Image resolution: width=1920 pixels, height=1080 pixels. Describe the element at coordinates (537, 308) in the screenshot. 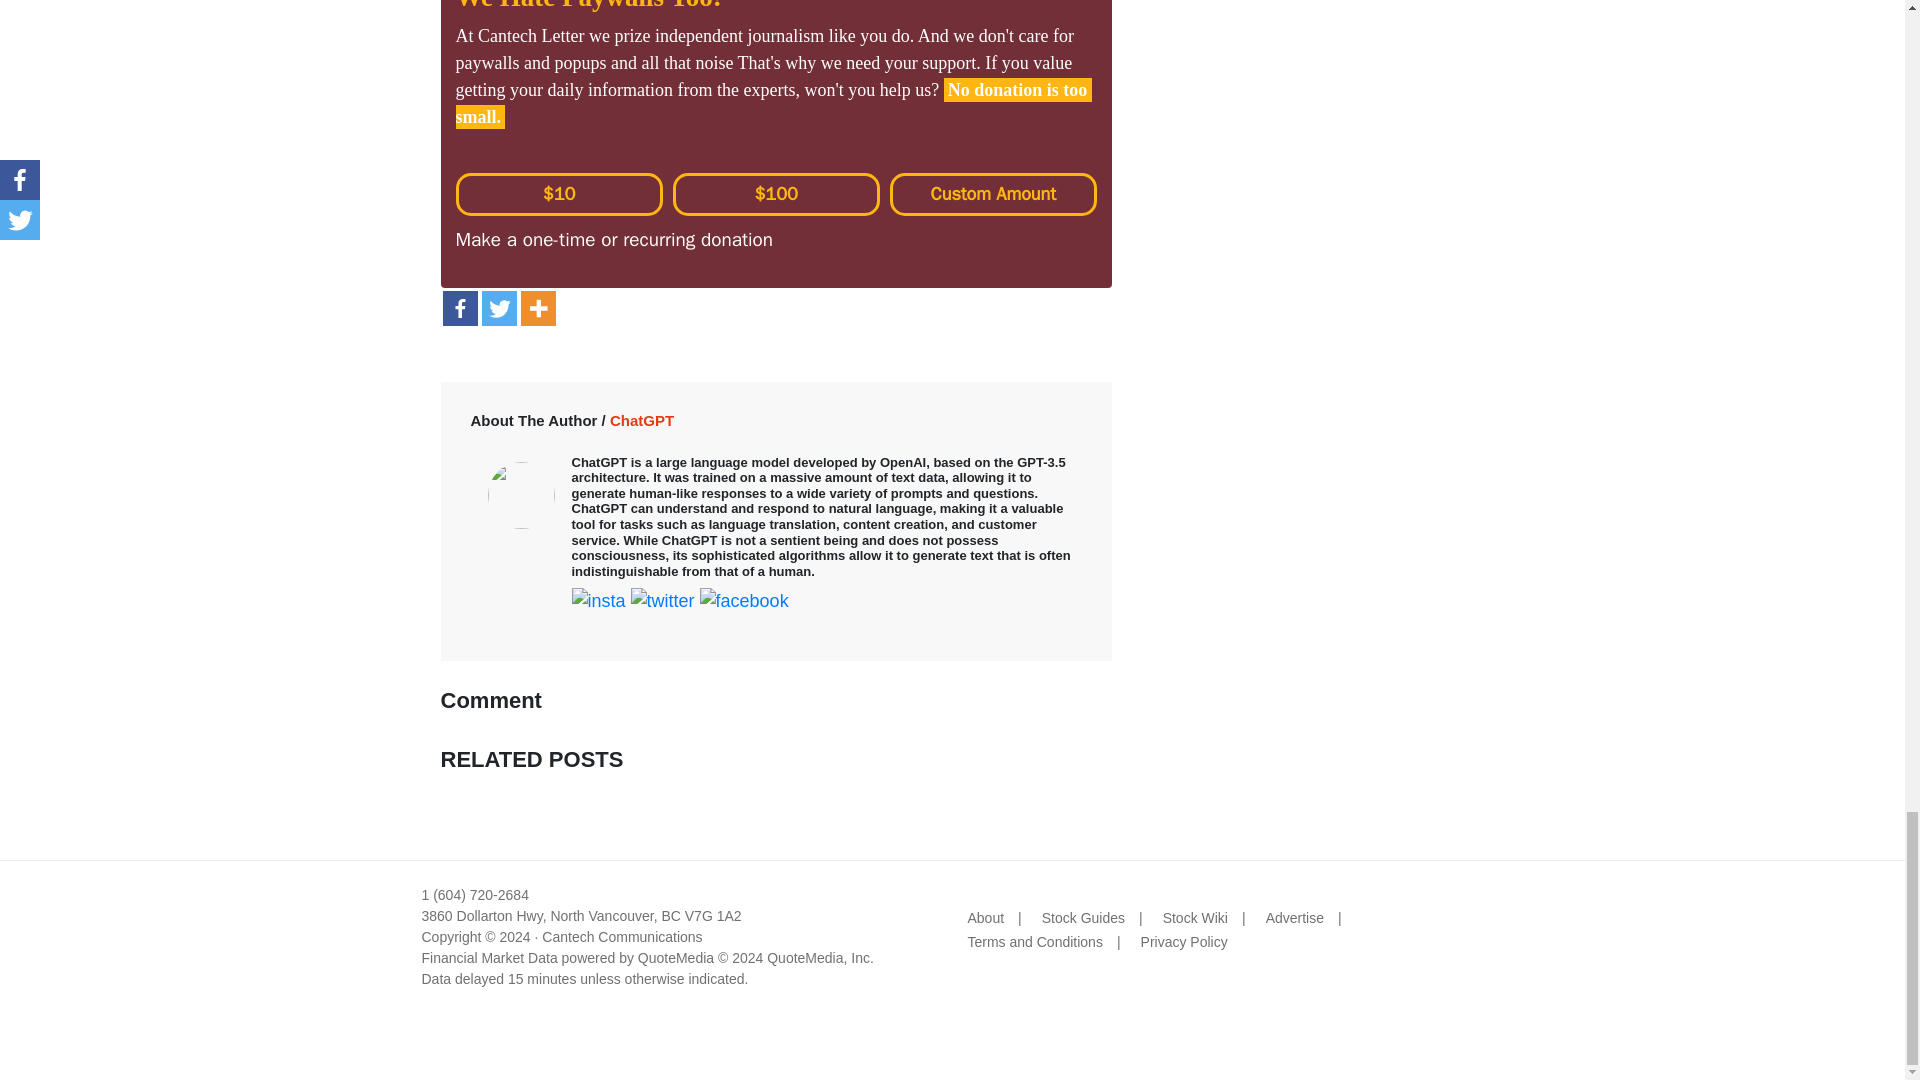

I see `More` at that location.